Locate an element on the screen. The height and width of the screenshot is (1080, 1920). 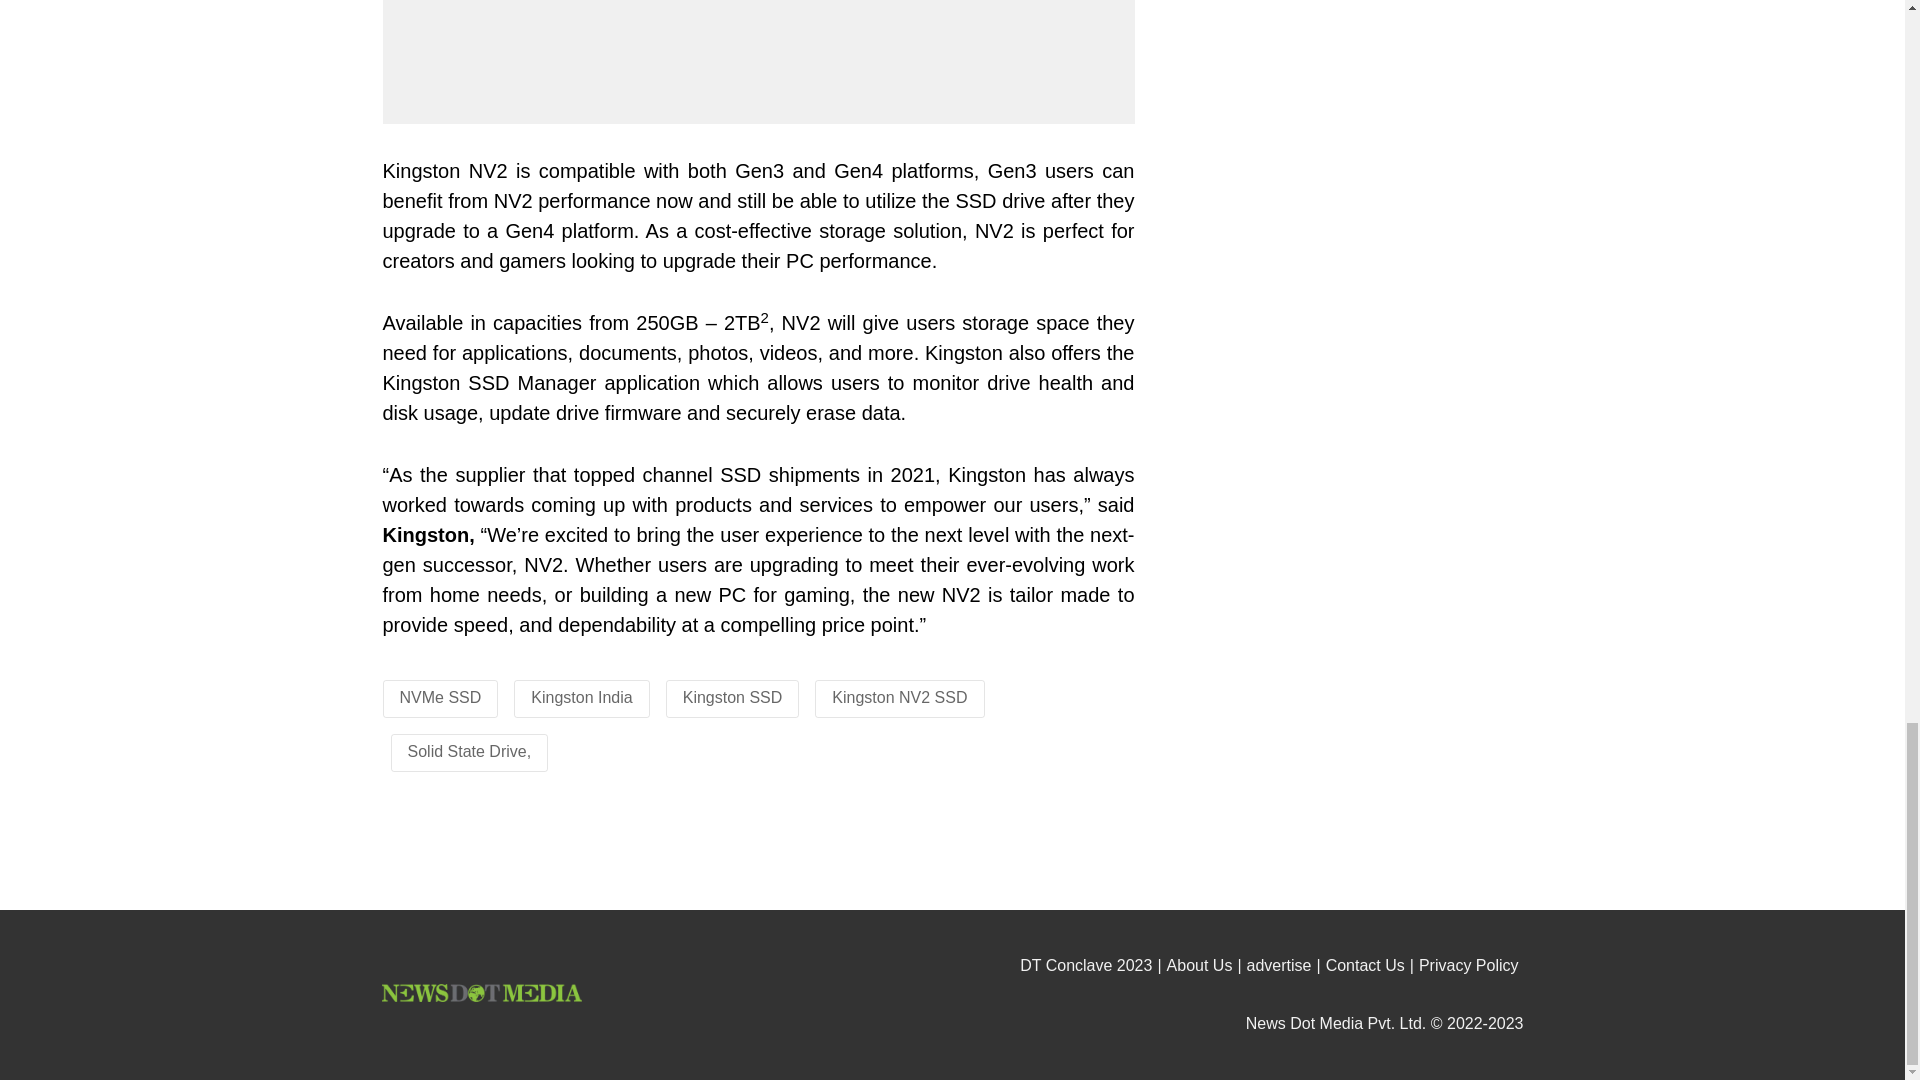
3rd party ad content is located at coordinates (1340, 98).